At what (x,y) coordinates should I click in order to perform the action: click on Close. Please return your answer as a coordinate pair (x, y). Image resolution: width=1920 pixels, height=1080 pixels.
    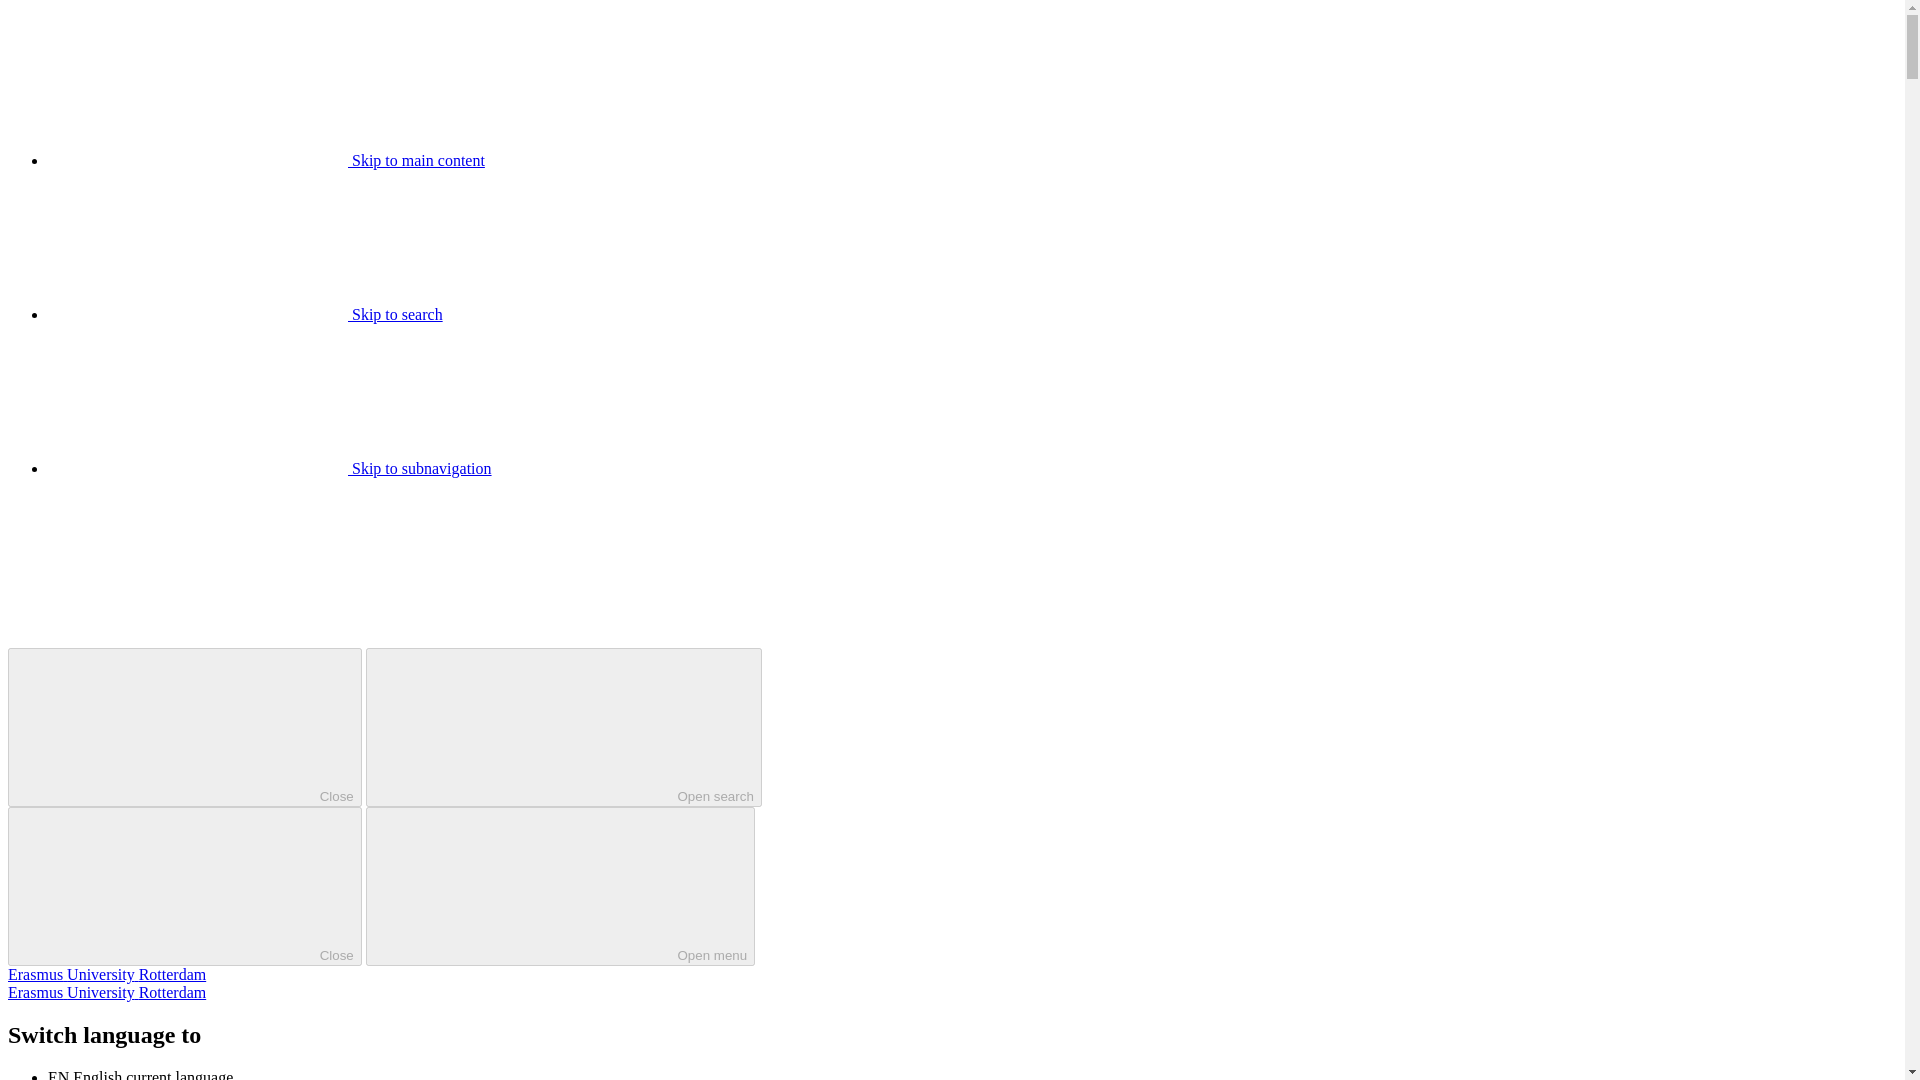
    Looking at the image, I should click on (184, 886).